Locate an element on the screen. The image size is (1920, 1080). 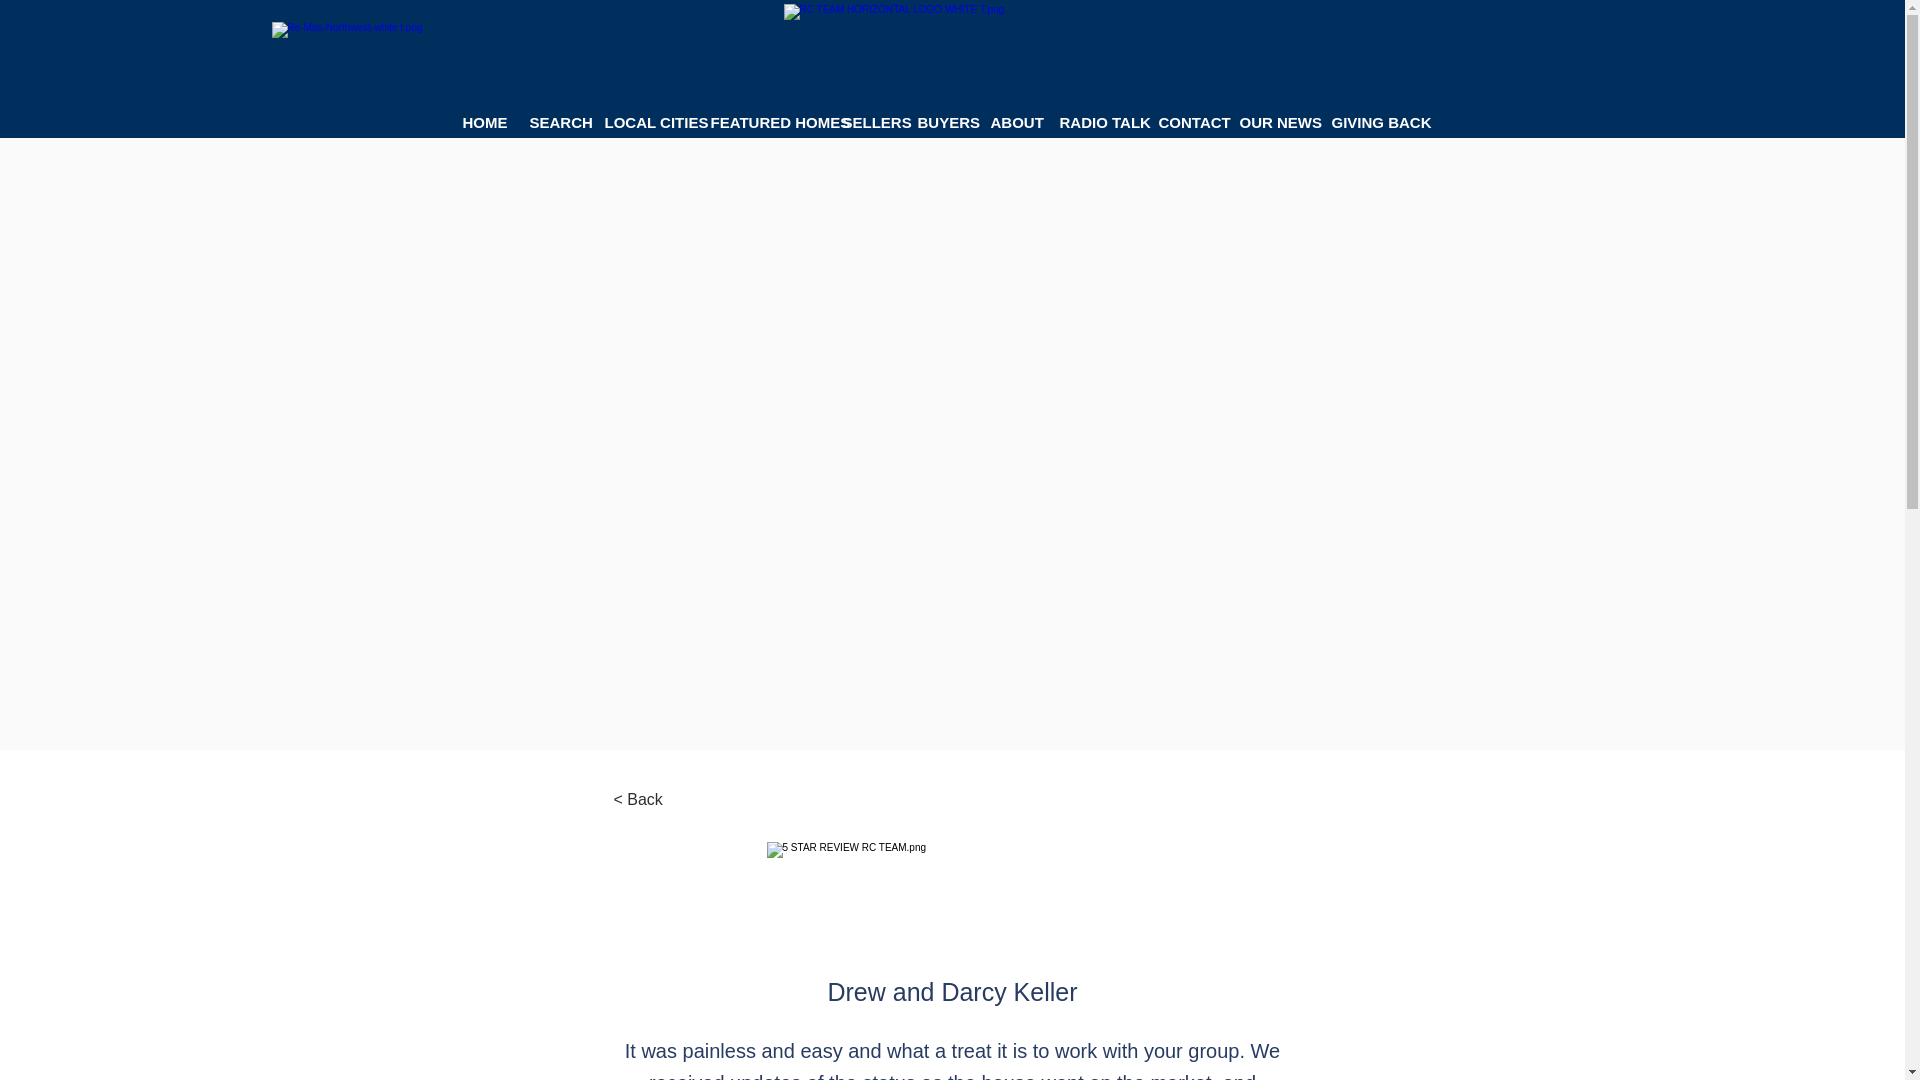
SEARCH is located at coordinates (552, 123).